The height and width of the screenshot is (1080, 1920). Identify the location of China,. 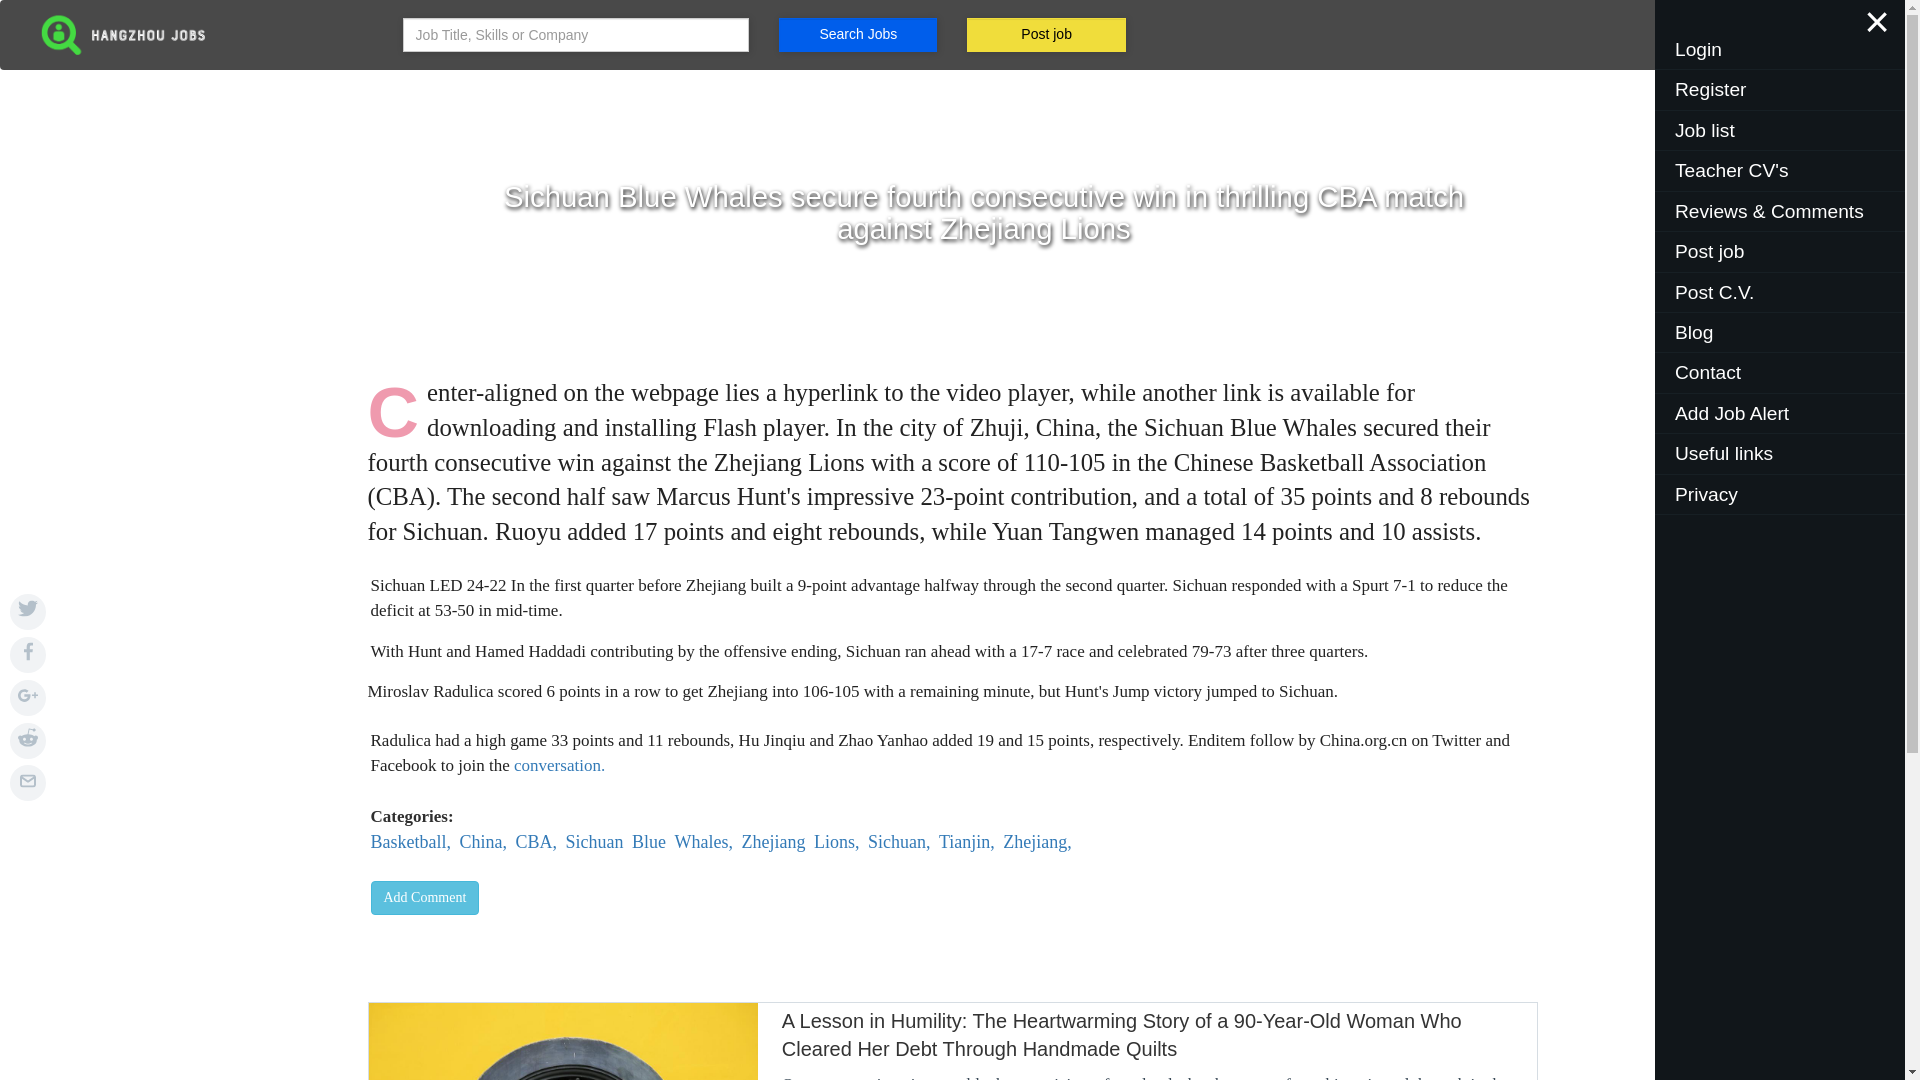
(482, 842).